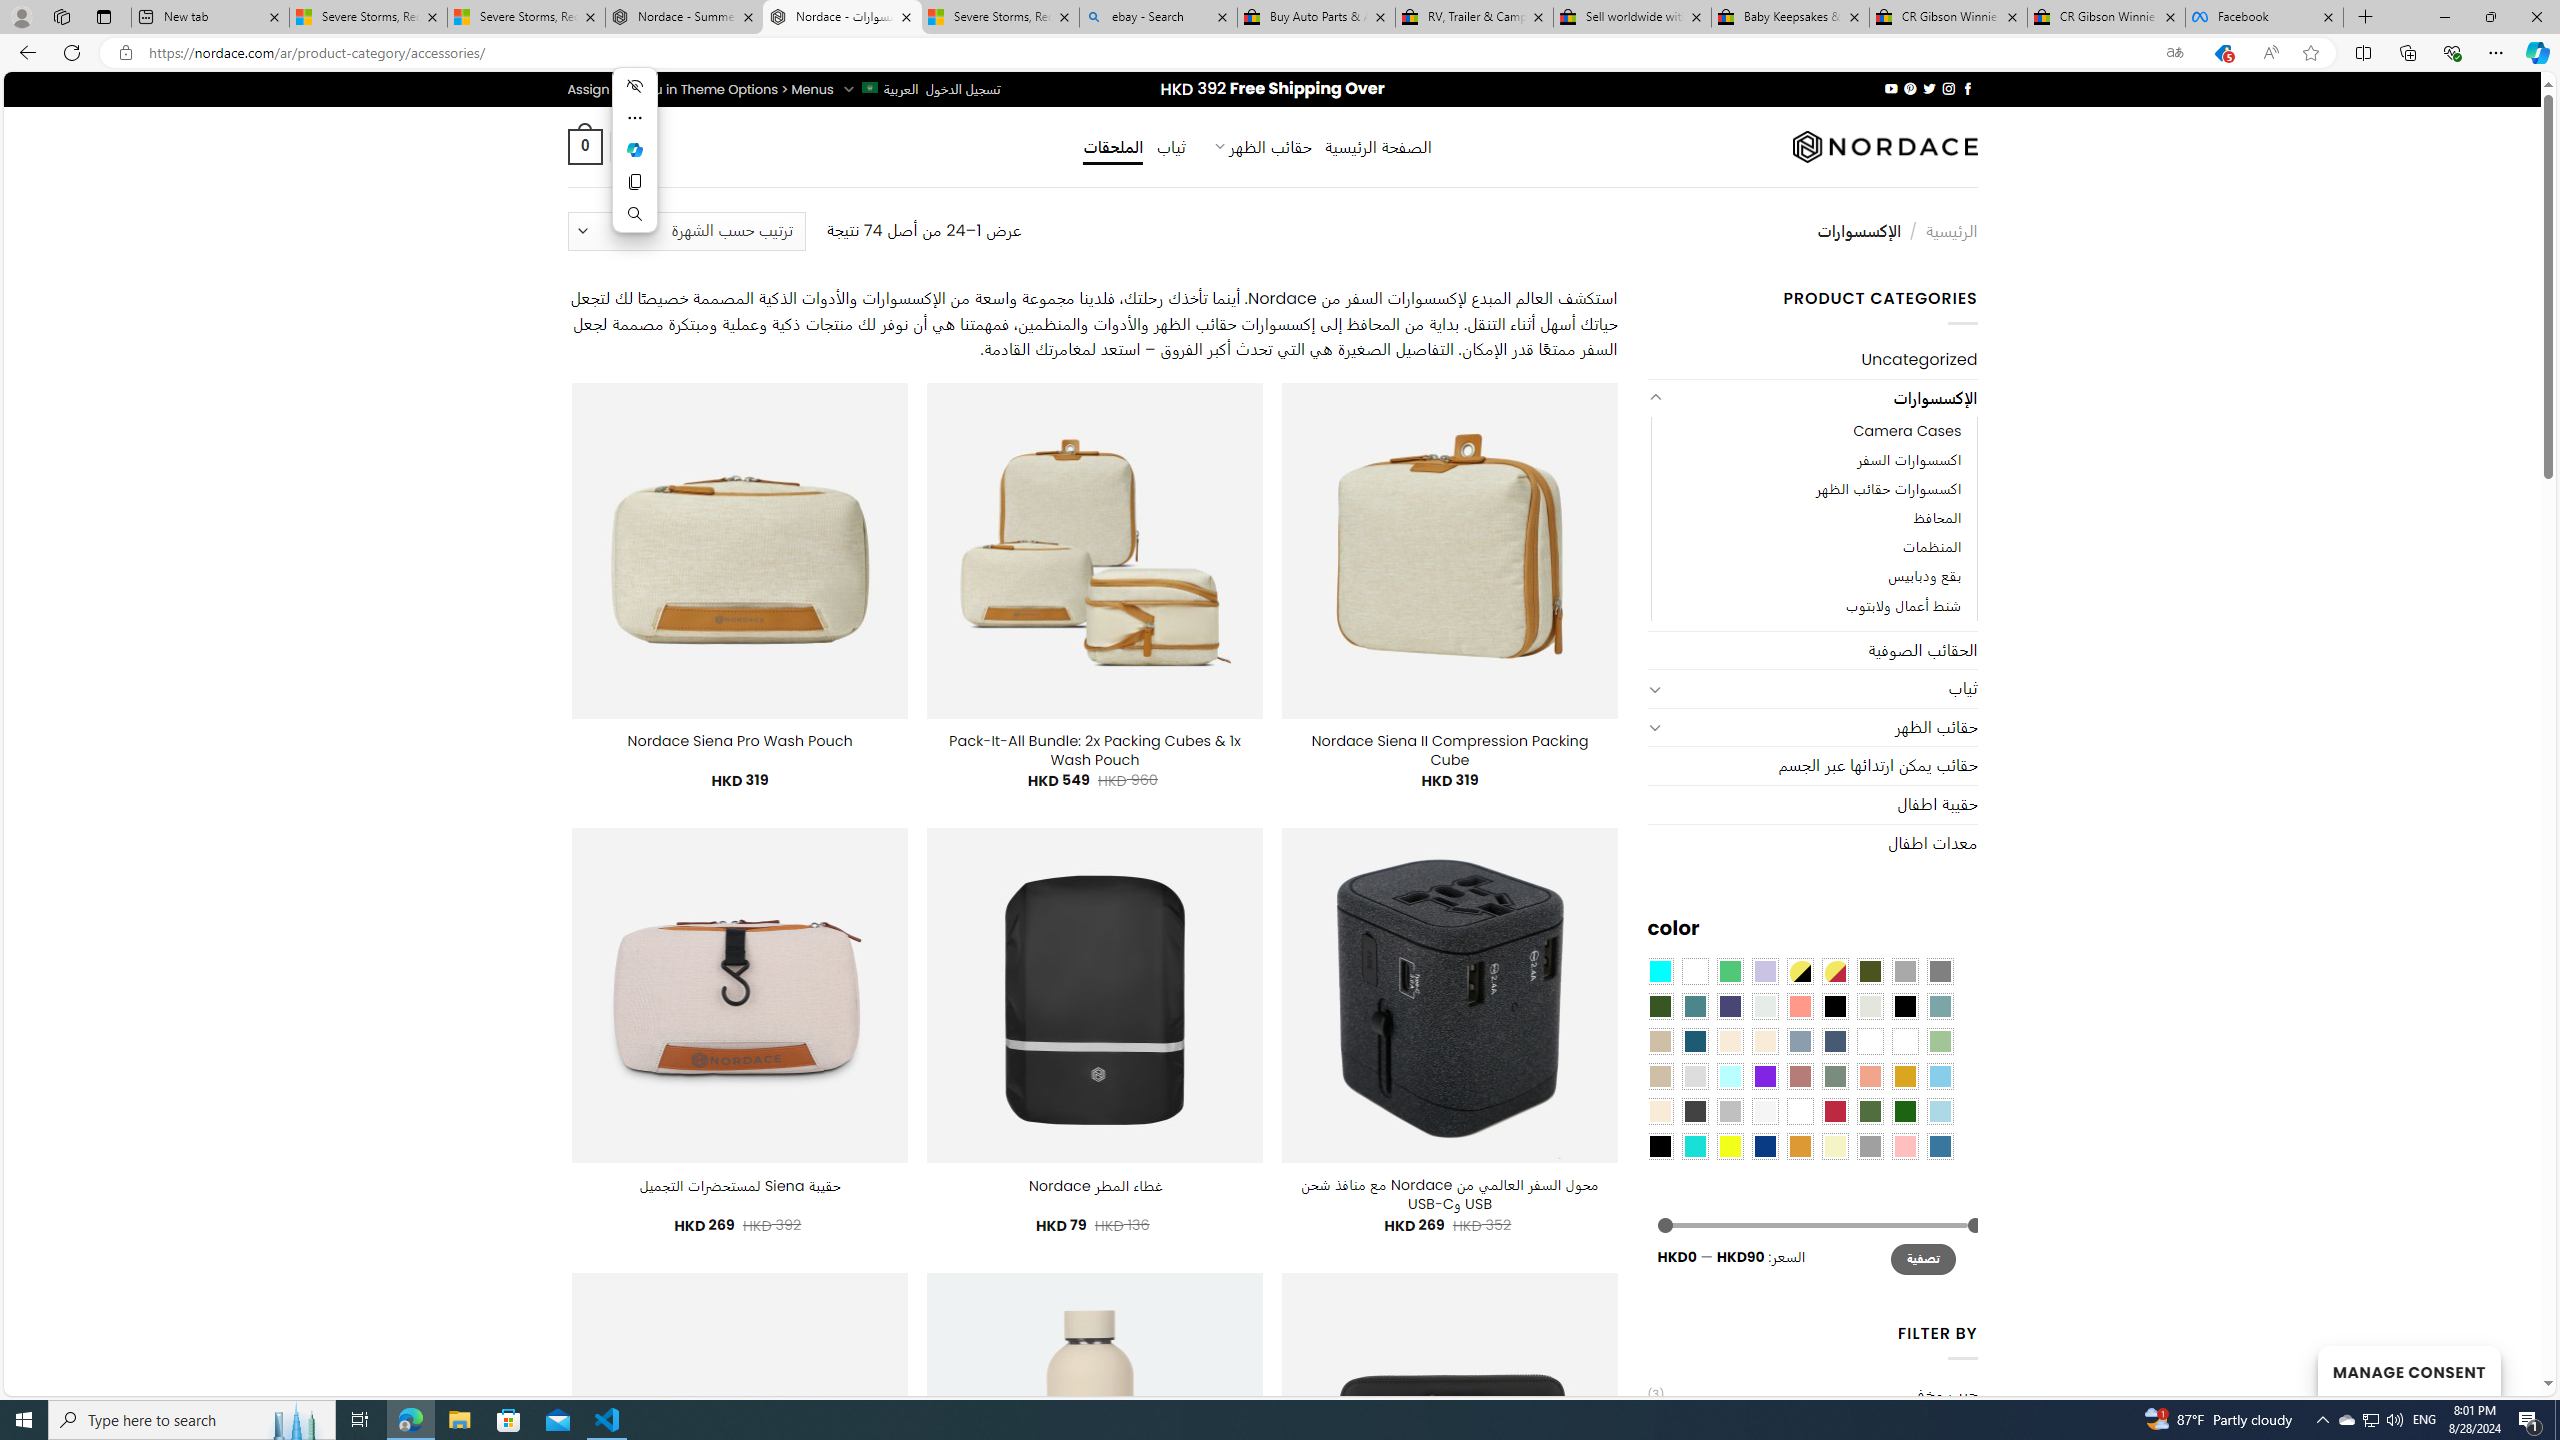 This screenshot has height=1440, width=2560. What do you see at coordinates (1694, 1075) in the screenshot?
I see `Light-Gray` at bounding box center [1694, 1075].